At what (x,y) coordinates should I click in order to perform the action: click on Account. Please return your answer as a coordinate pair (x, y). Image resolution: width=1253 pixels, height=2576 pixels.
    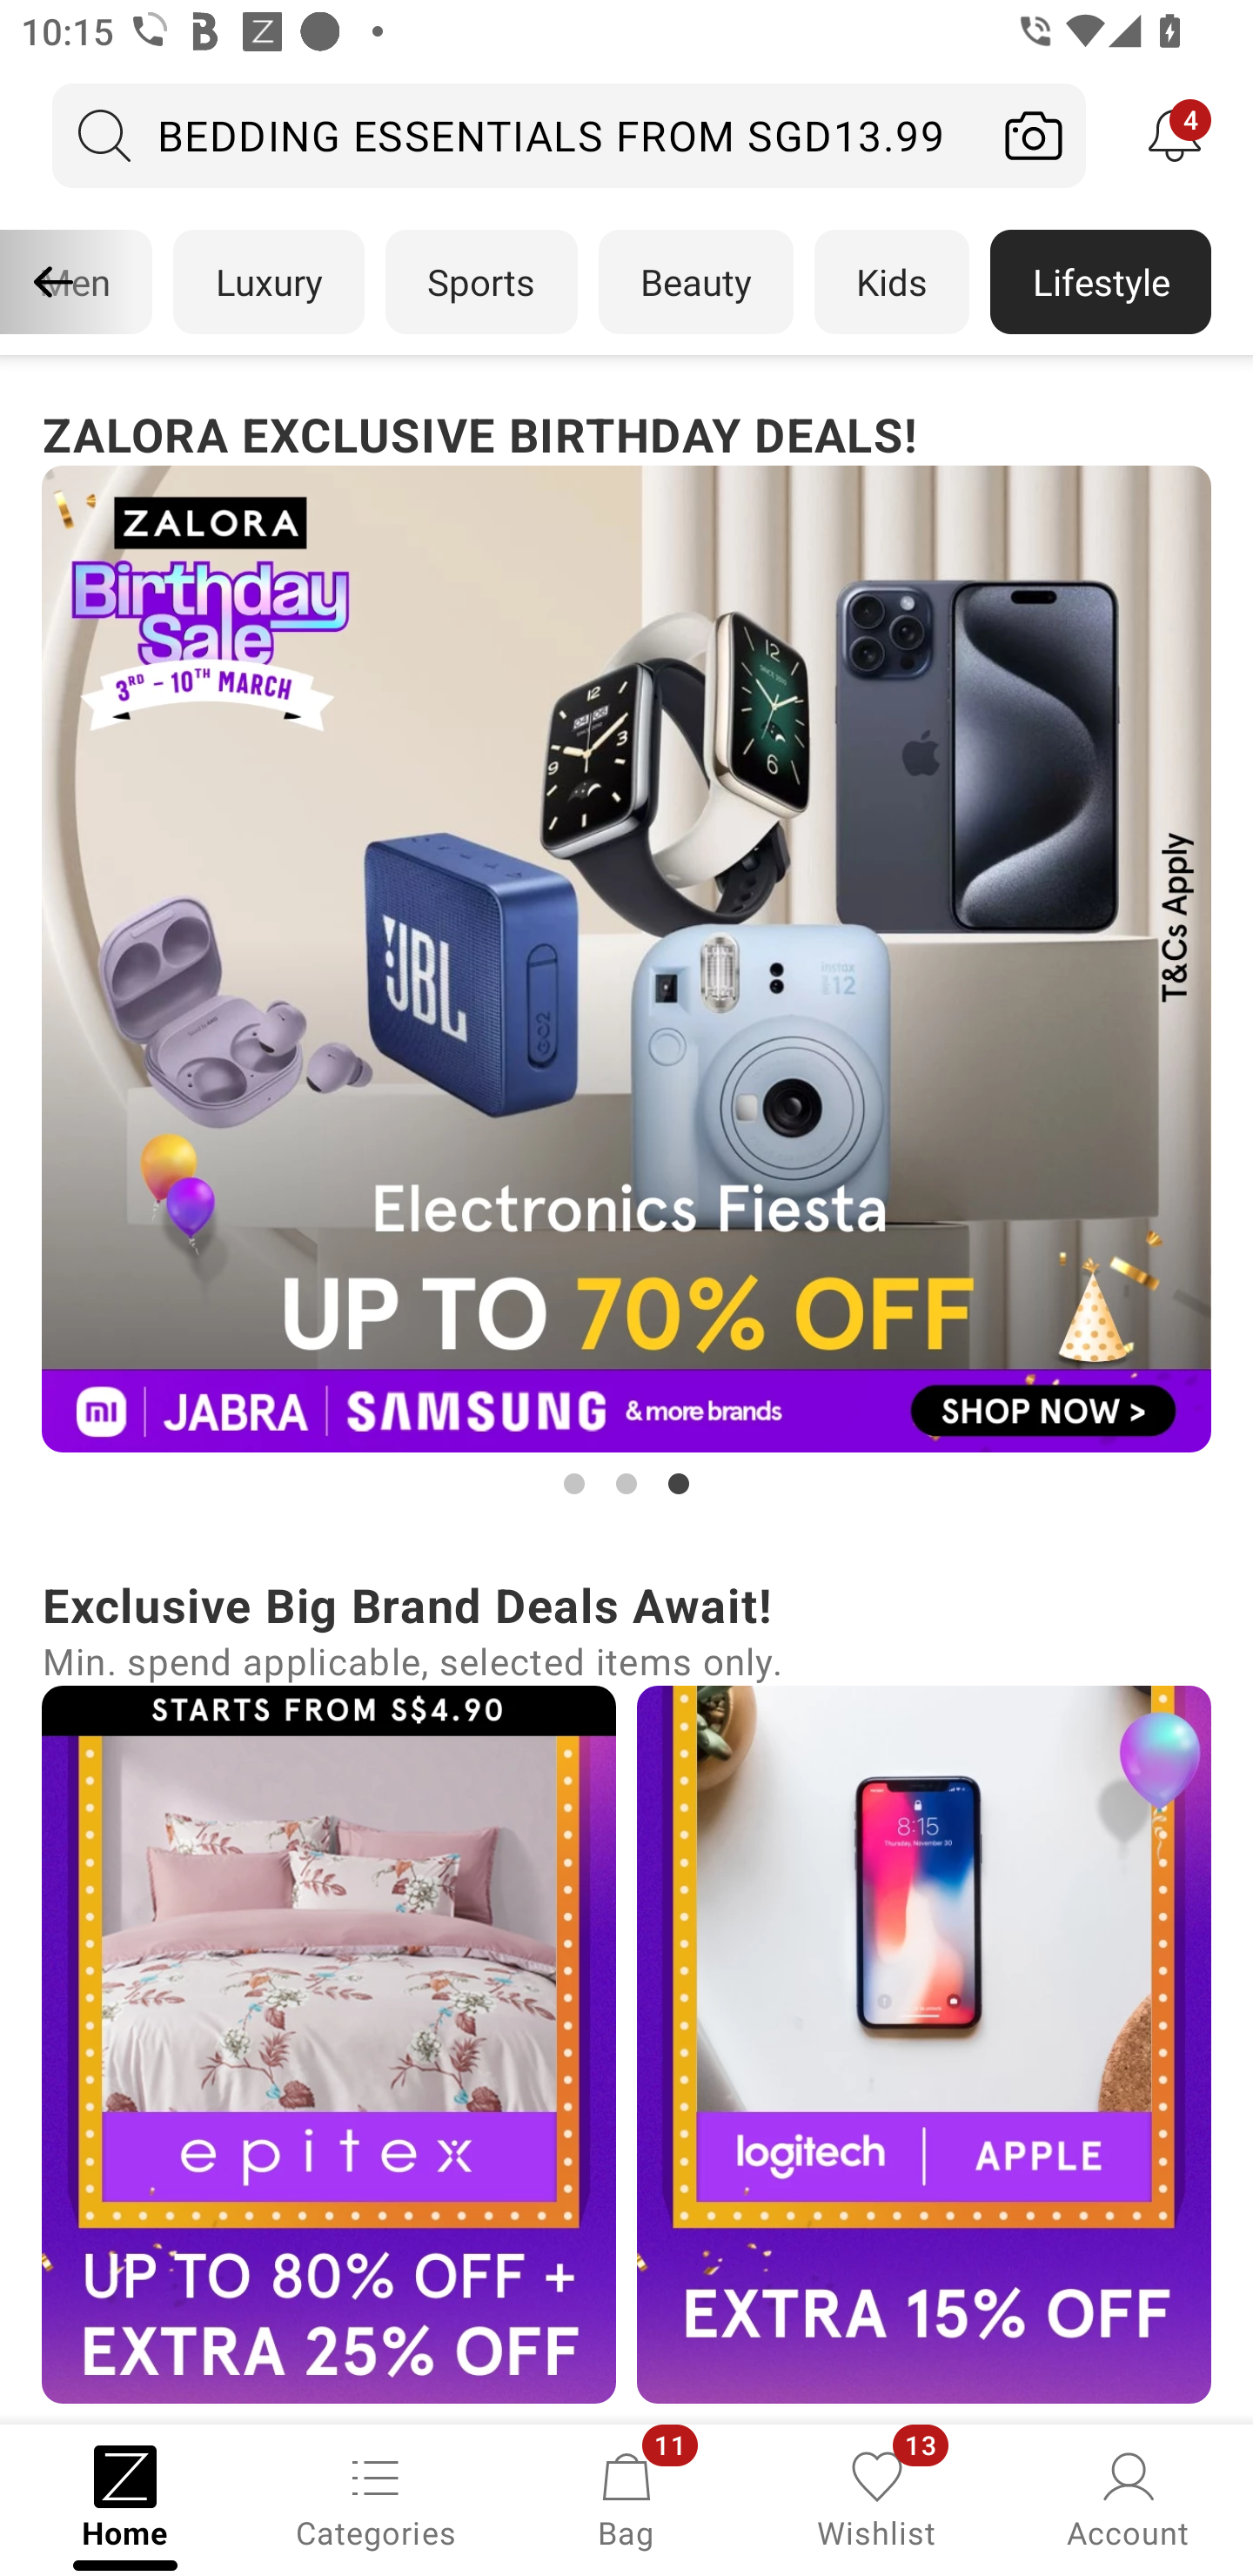
    Looking at the image, I should click on (1128, 2498).